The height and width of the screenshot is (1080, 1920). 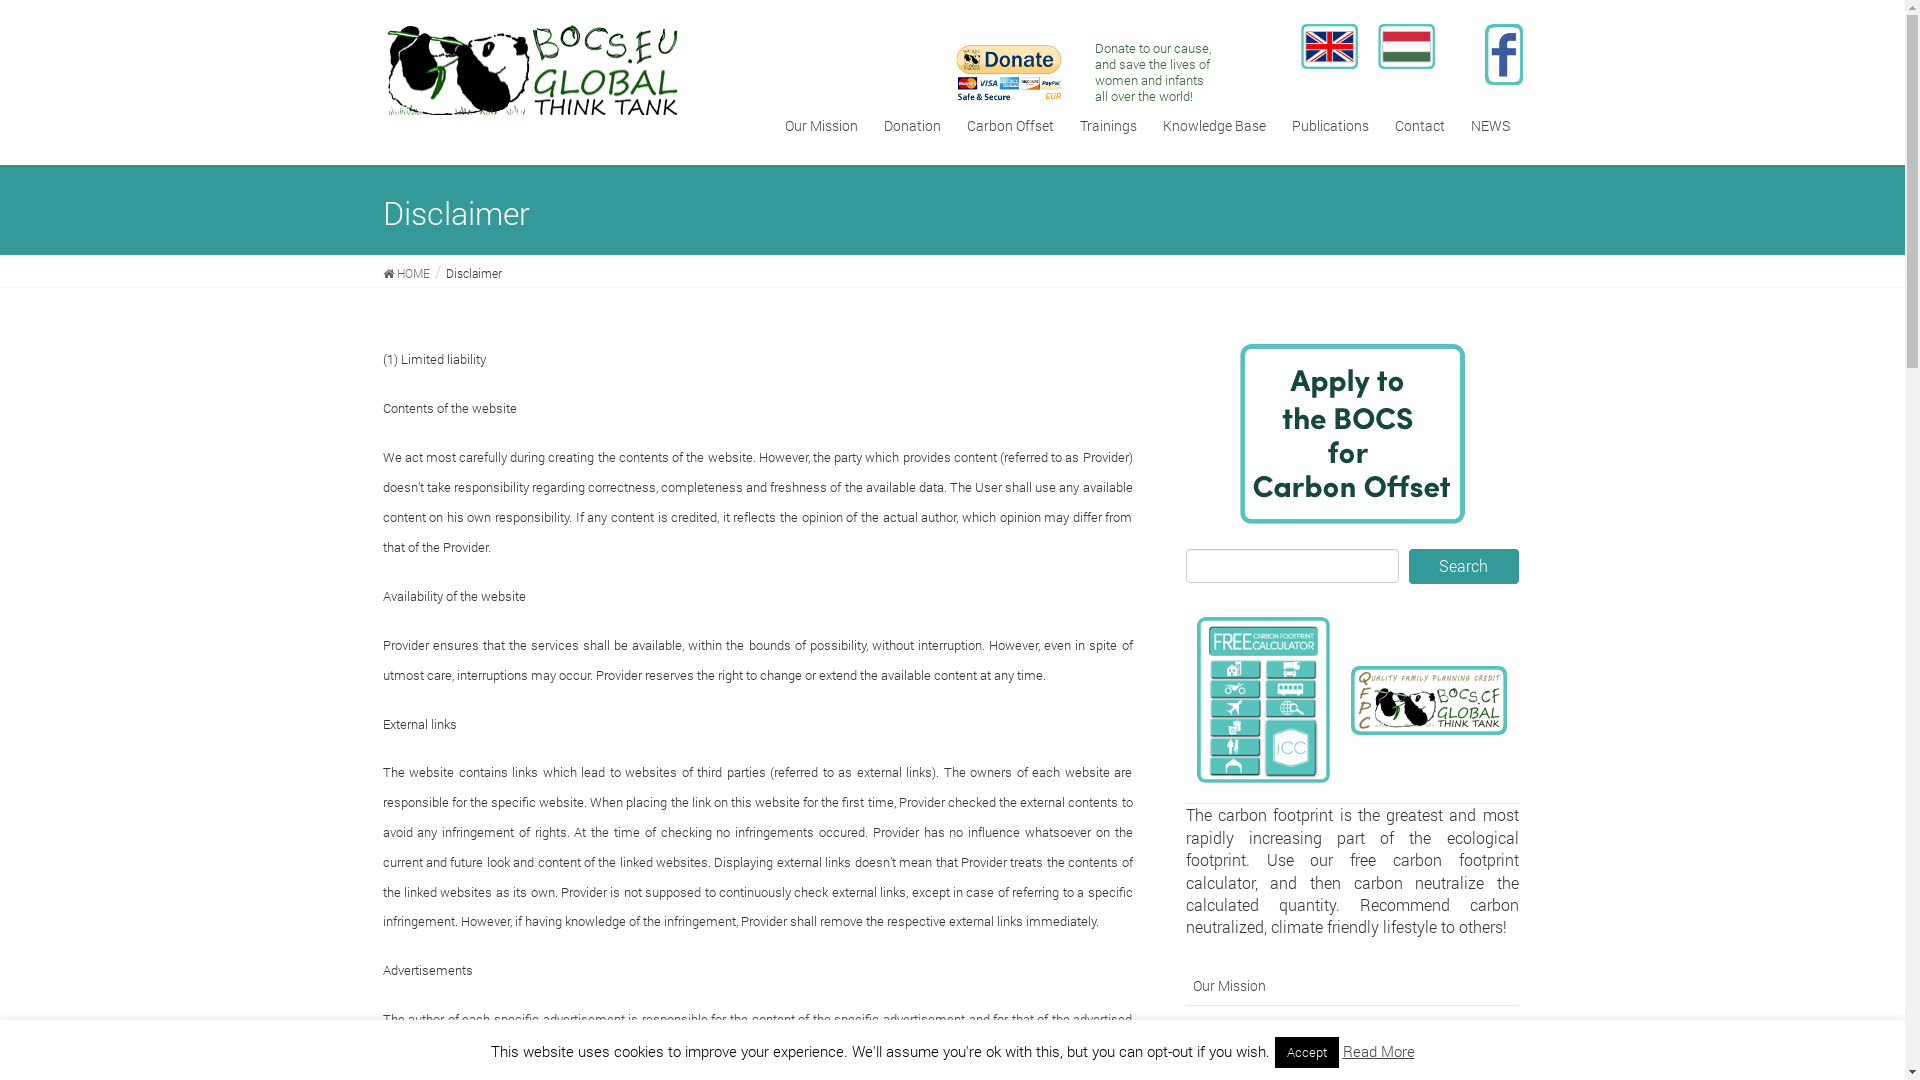 I want to click on Carbon Footprint Calculator - BOCS.CF, so click(x=1264, y=700).